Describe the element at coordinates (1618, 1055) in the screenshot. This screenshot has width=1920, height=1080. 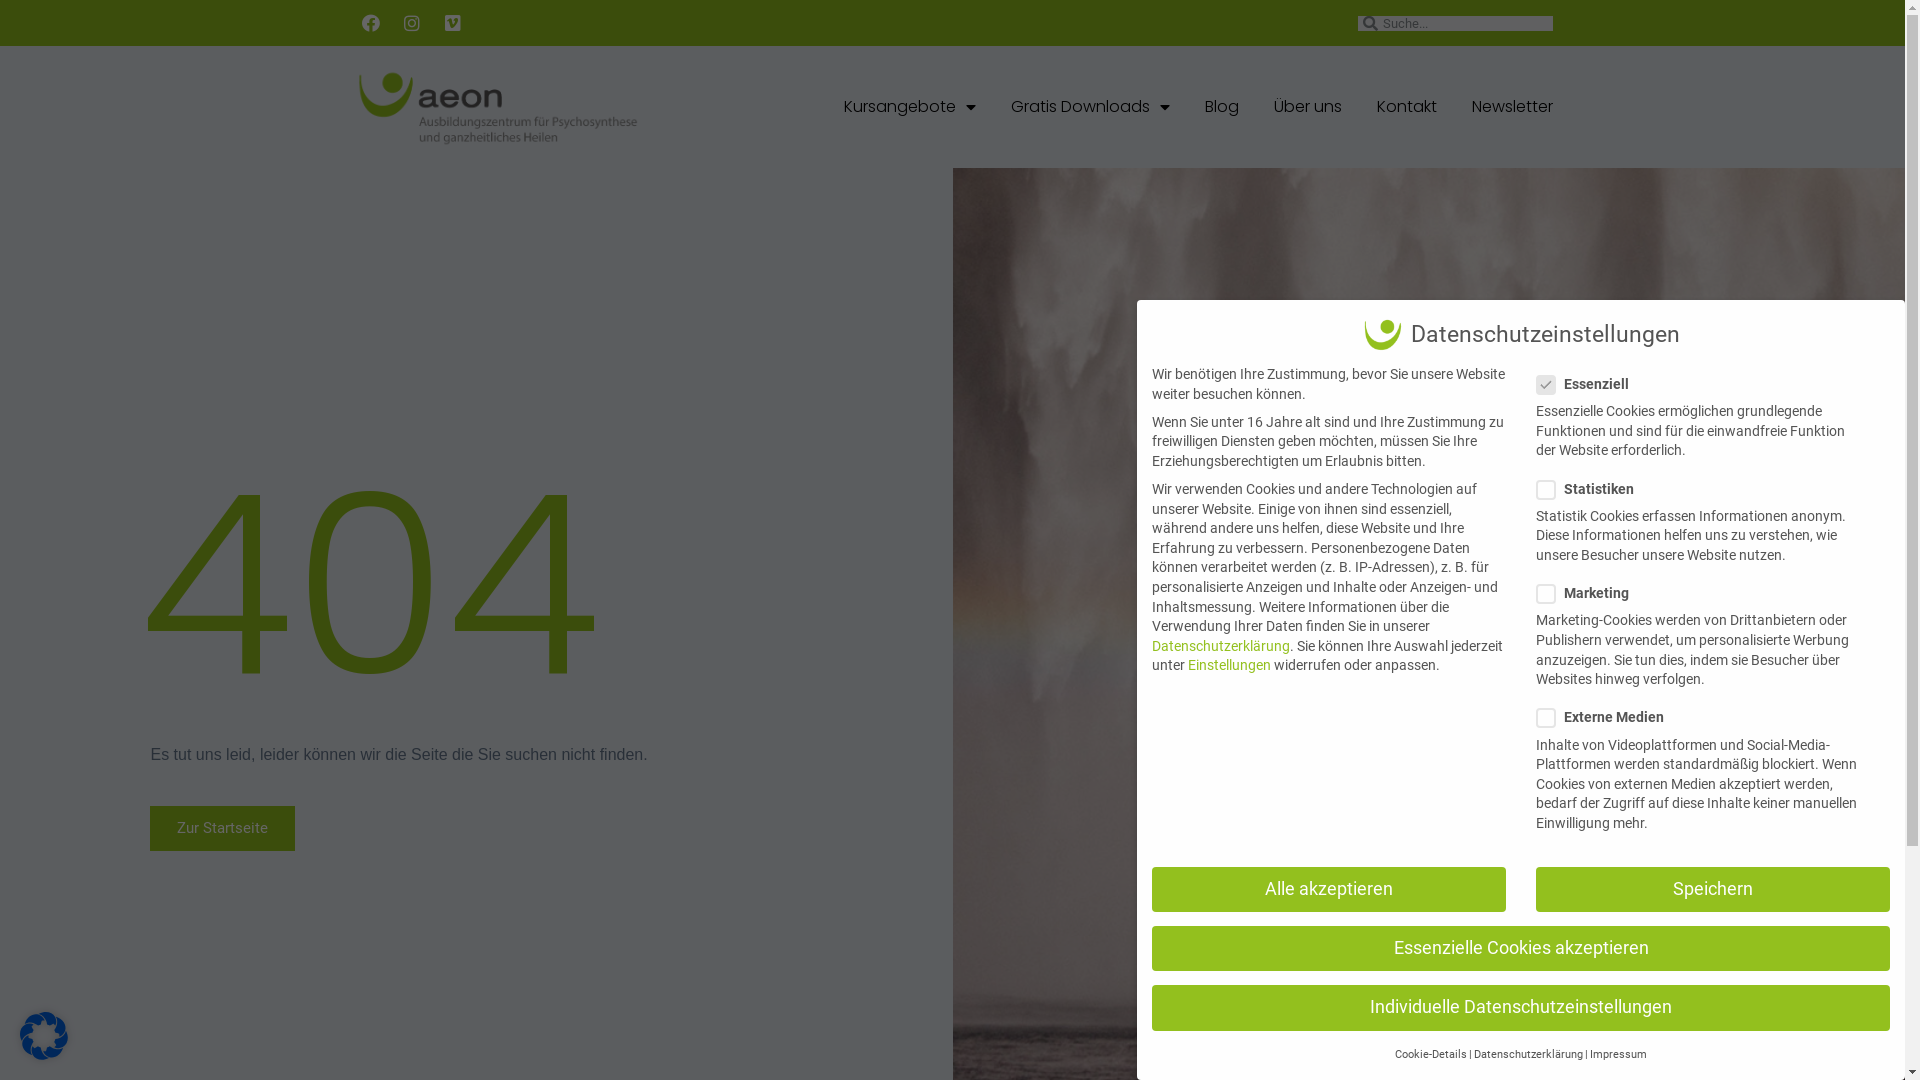
I see `Impressum` at that location.